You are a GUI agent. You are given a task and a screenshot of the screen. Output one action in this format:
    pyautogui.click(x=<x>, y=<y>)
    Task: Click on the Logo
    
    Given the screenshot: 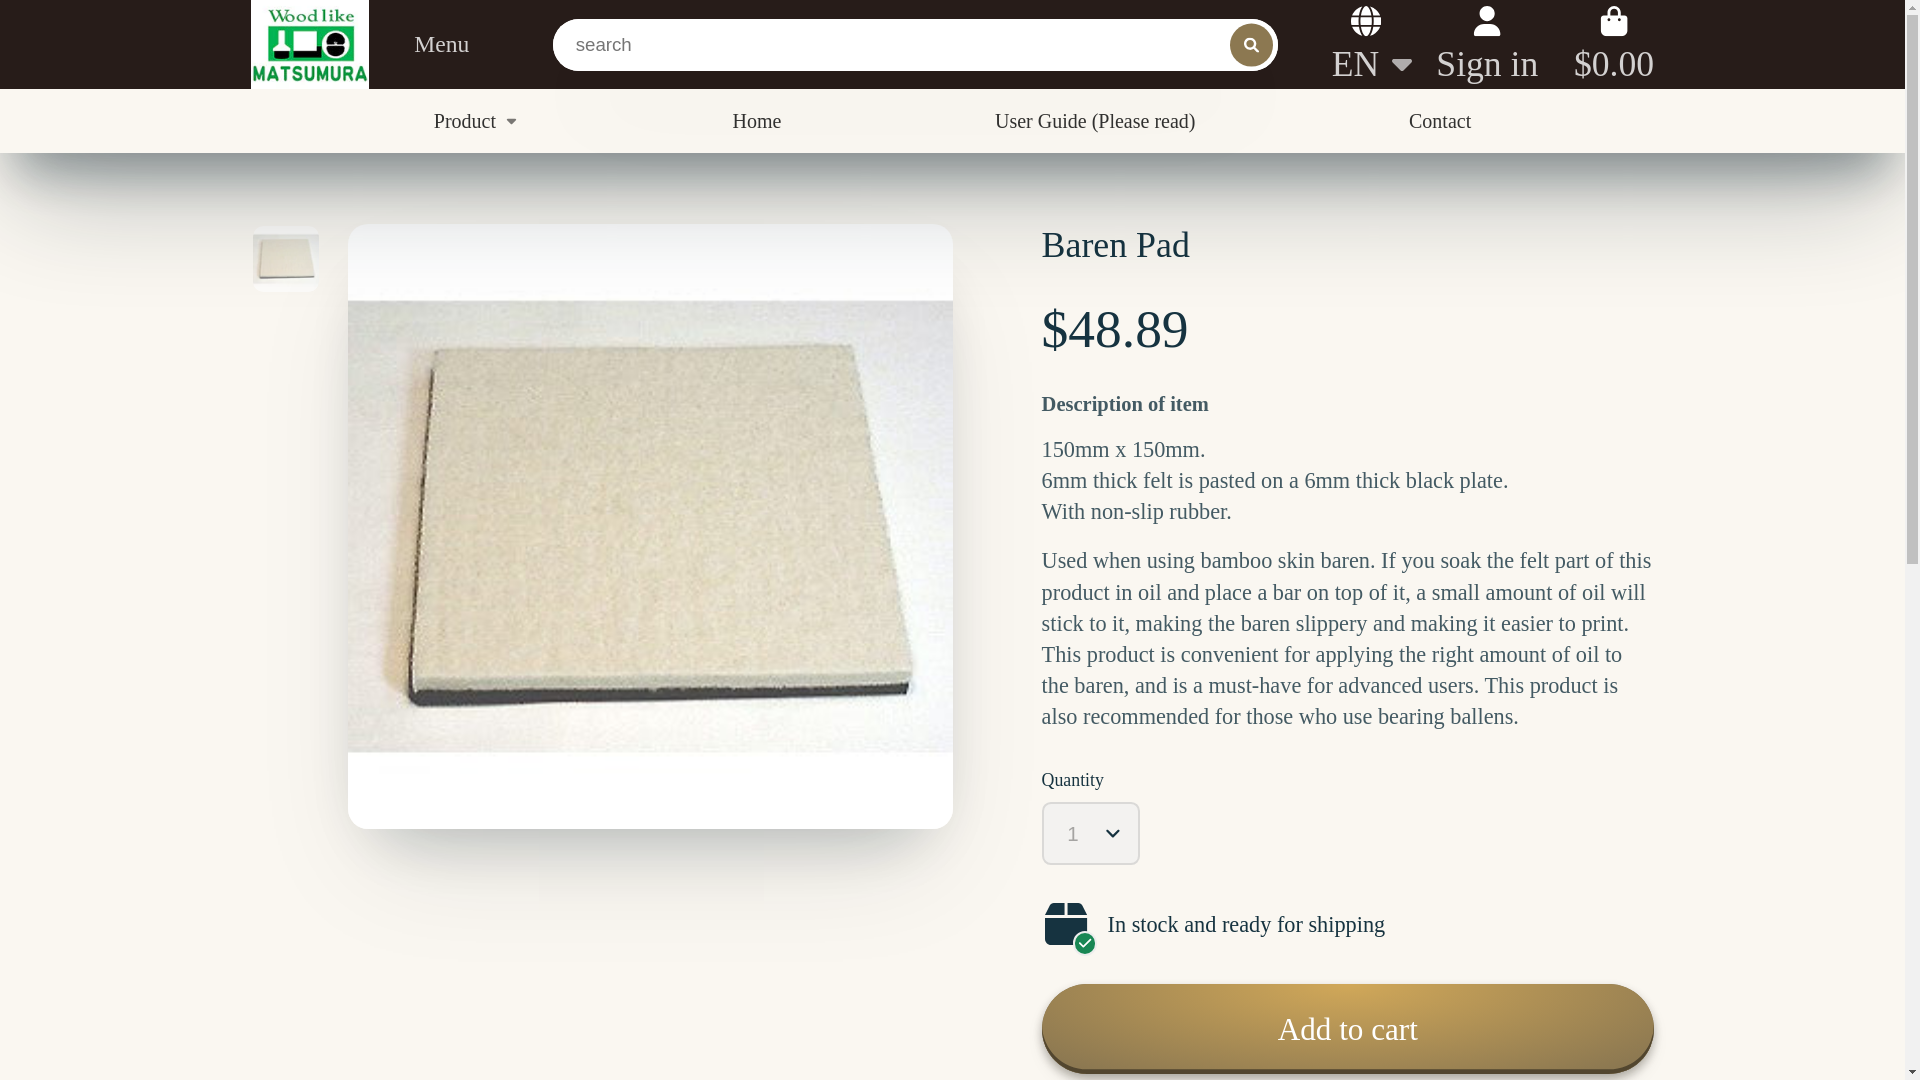 What is the action you would take?
    pyautogui.click(x=310, y=44)
    